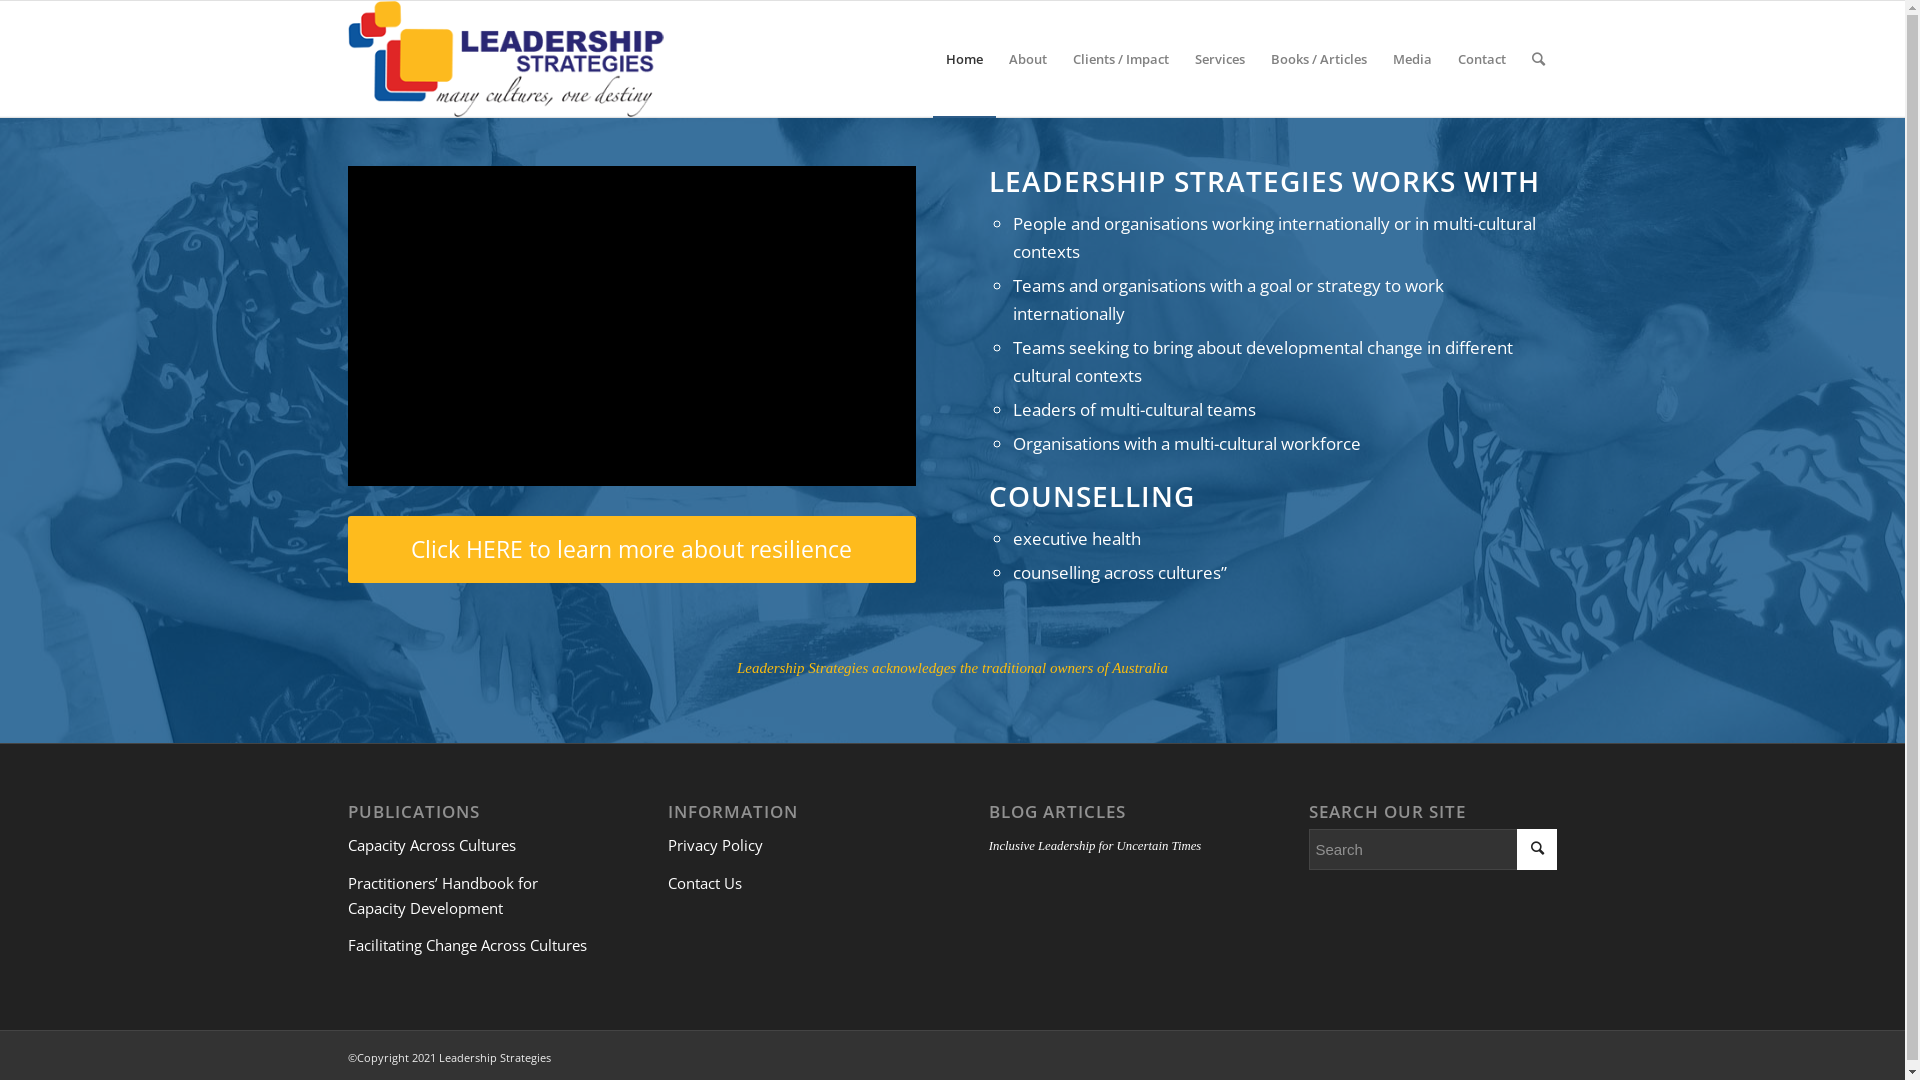 This screenshot has width=1920, height=1080. Describe the element at coordinates (432, 845) in the screenshot. I see `Capacity Across Cultures` at that location.